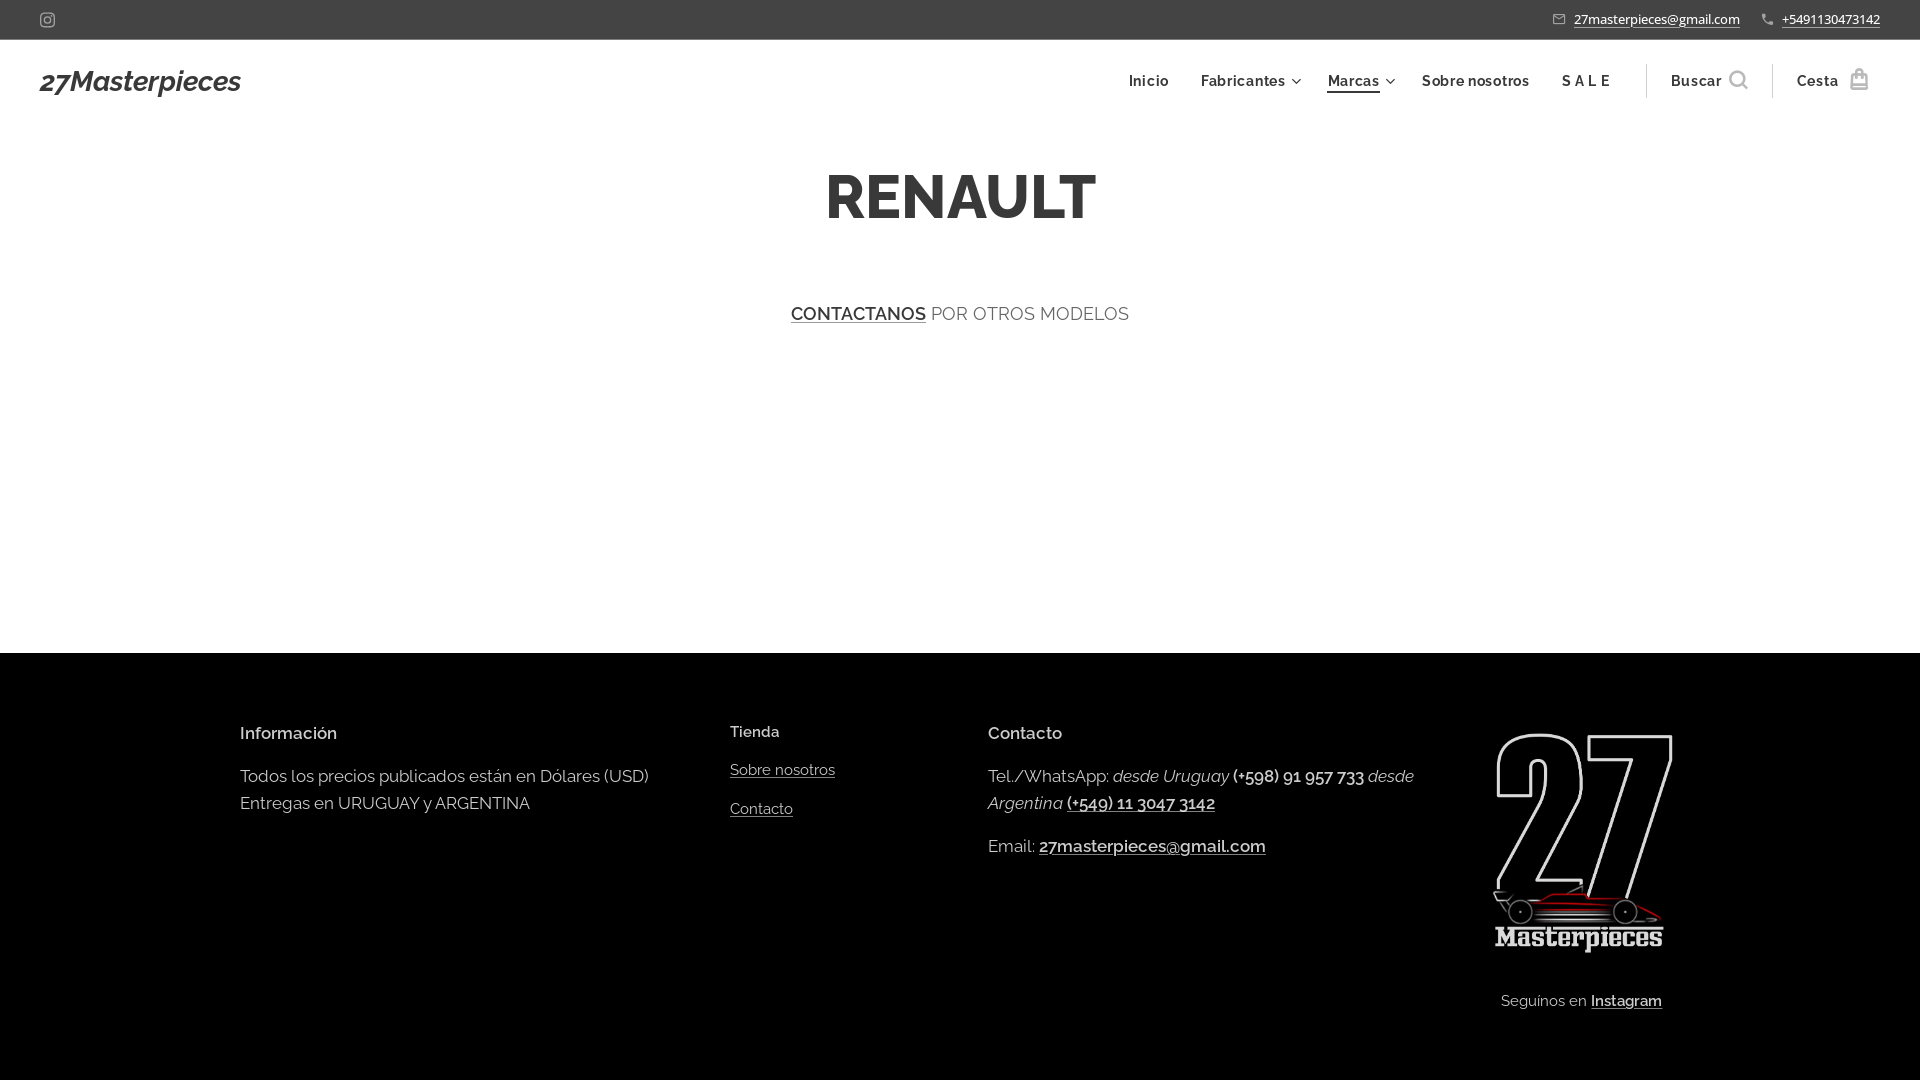 The height and width of the screenshot is (1080, 1920). What do you see at coordinates (1476, 81) in the screenshot?
I see `Sobre nosotros` at bounding box center [1476, 81].